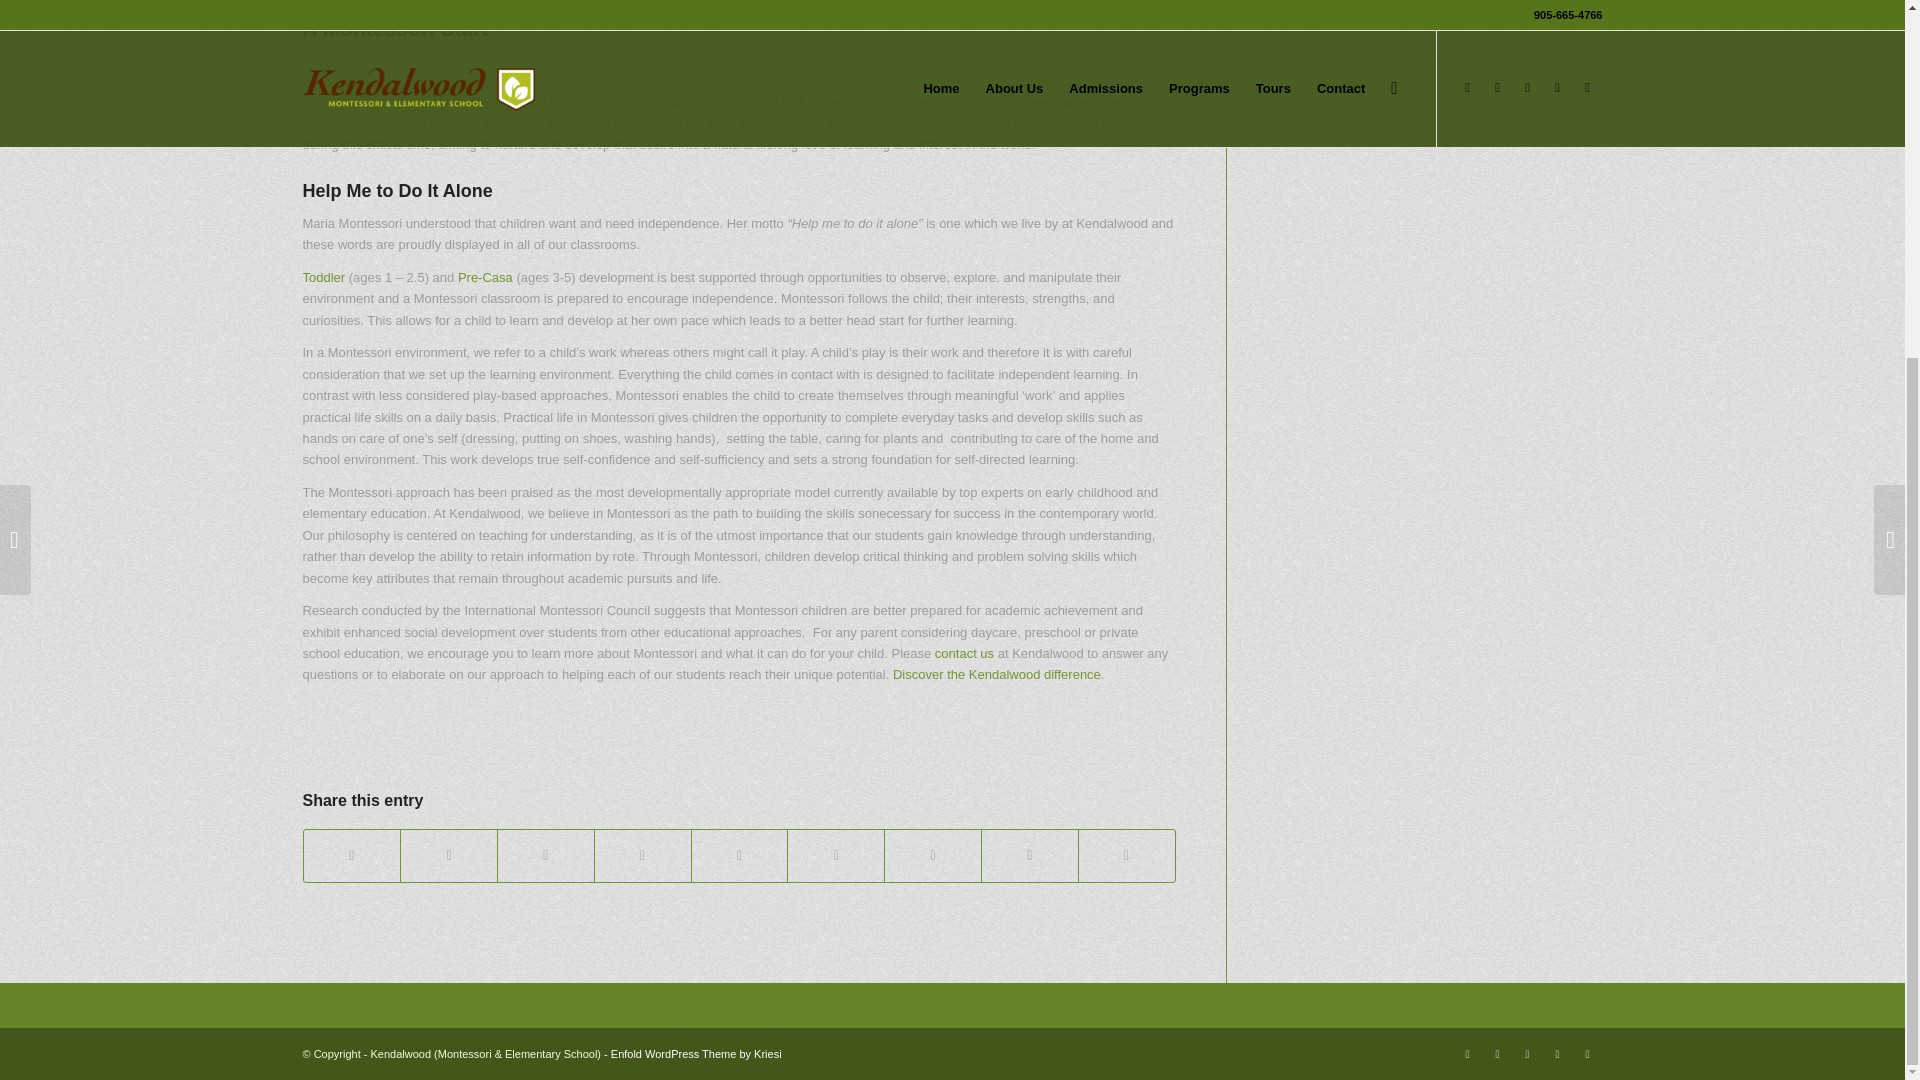  I want to click on Programs, so click(485, 278).